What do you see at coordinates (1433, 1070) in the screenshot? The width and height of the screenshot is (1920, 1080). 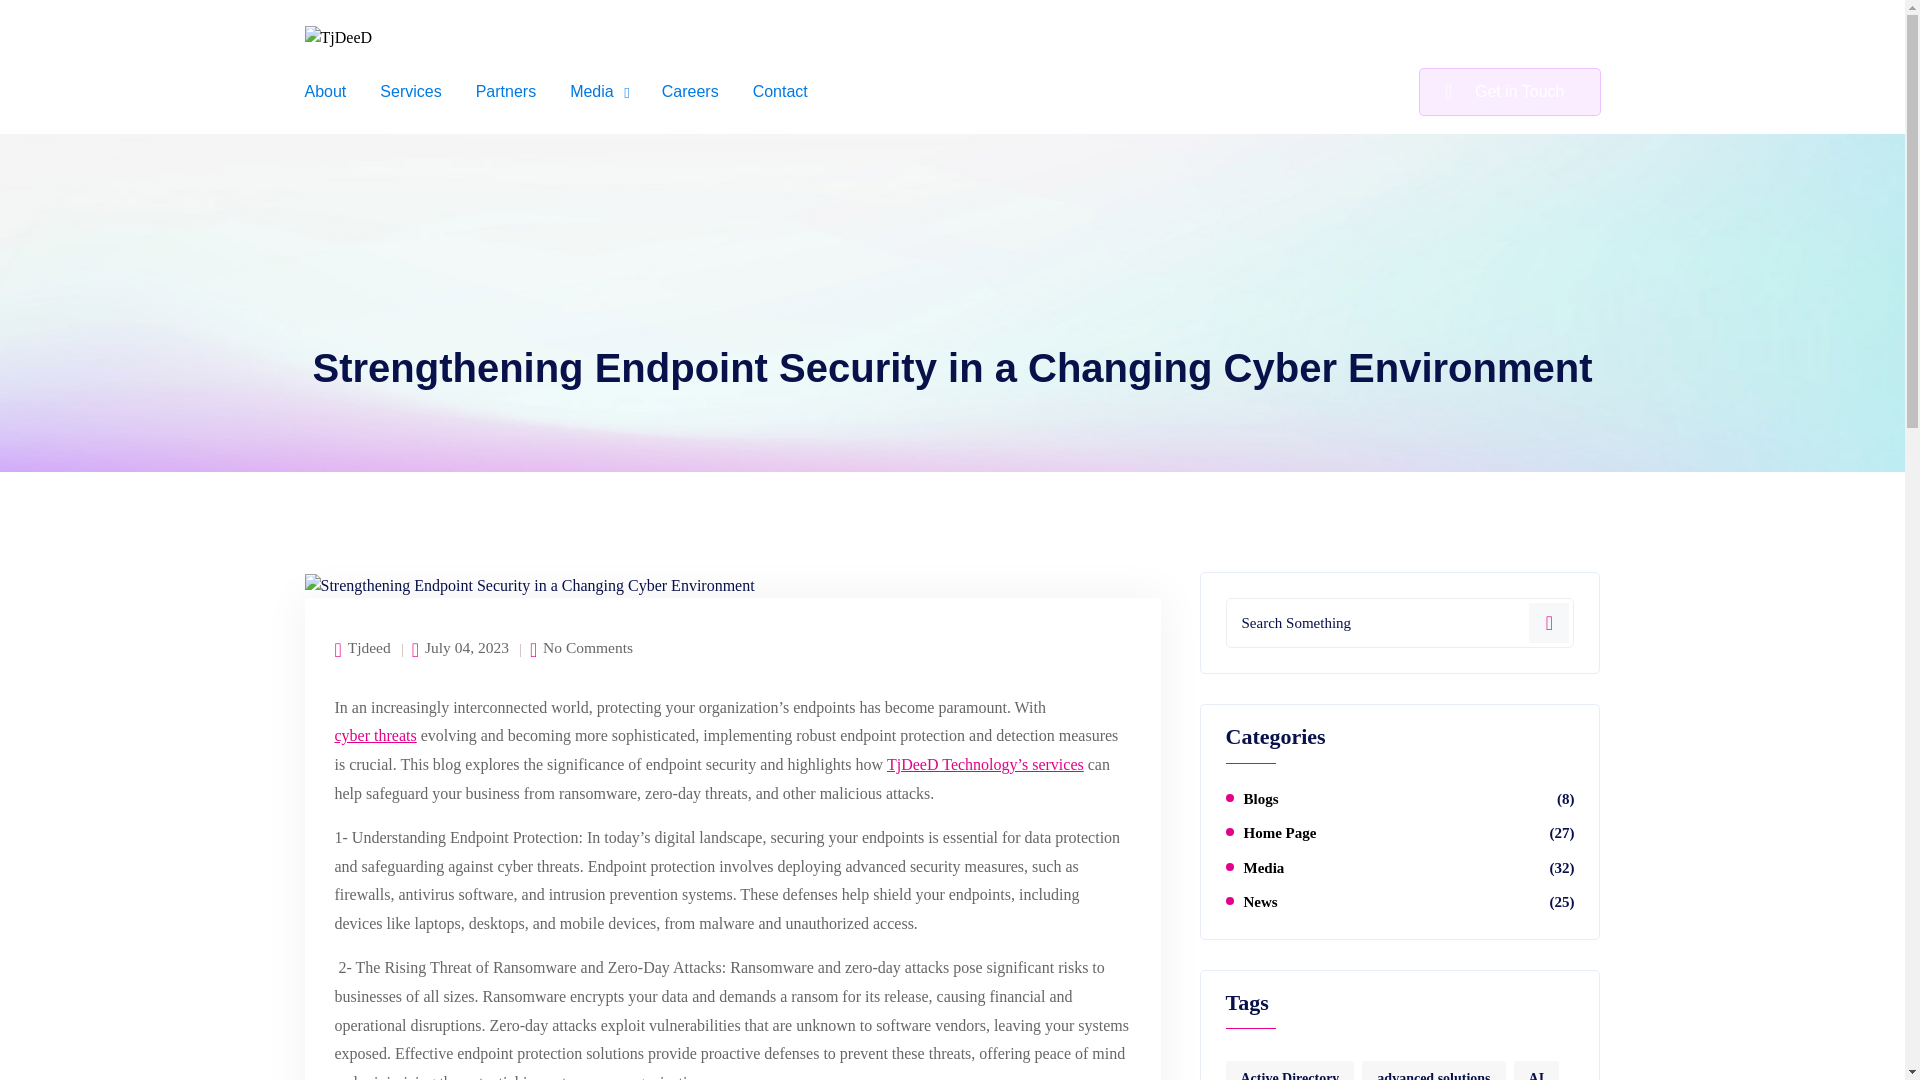 I see `advanced solutions` at bounding box center [1433, 1070].